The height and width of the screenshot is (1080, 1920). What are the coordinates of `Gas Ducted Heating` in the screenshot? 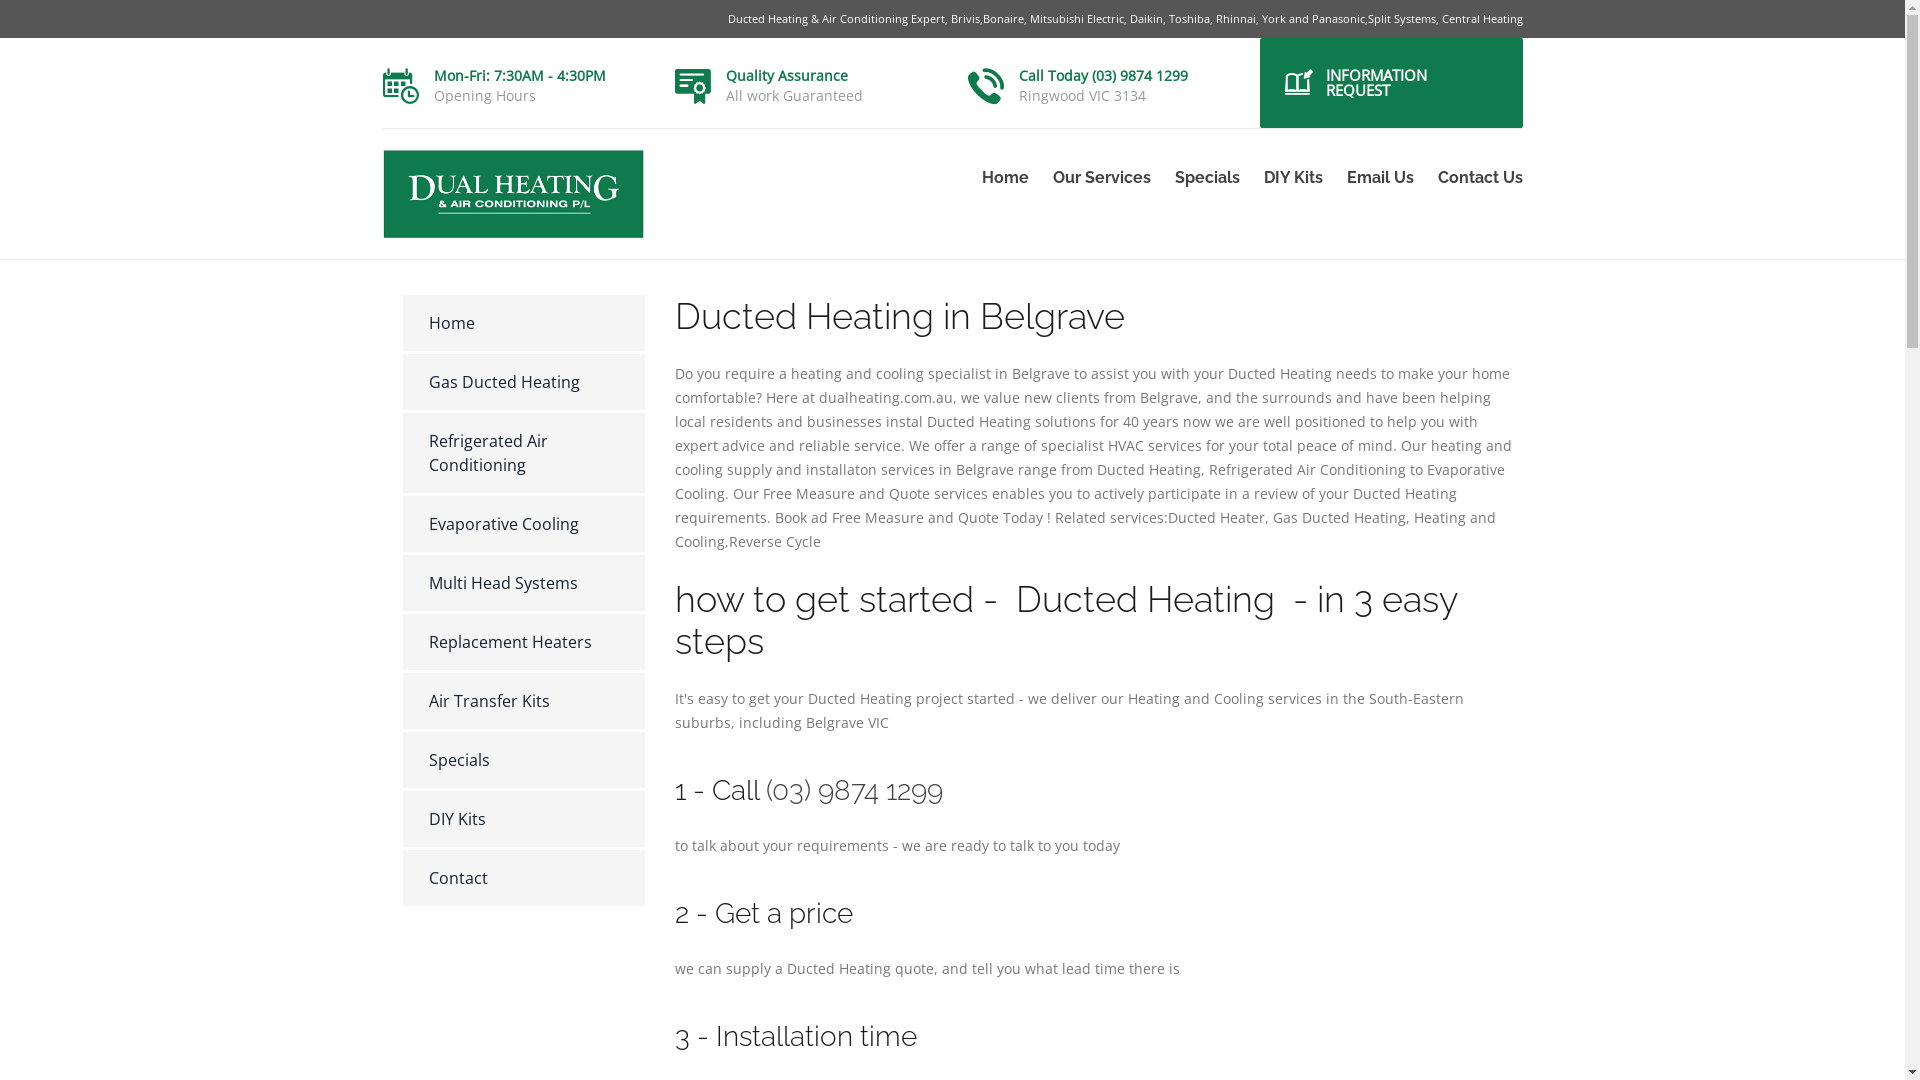 It's located at (524, 382).